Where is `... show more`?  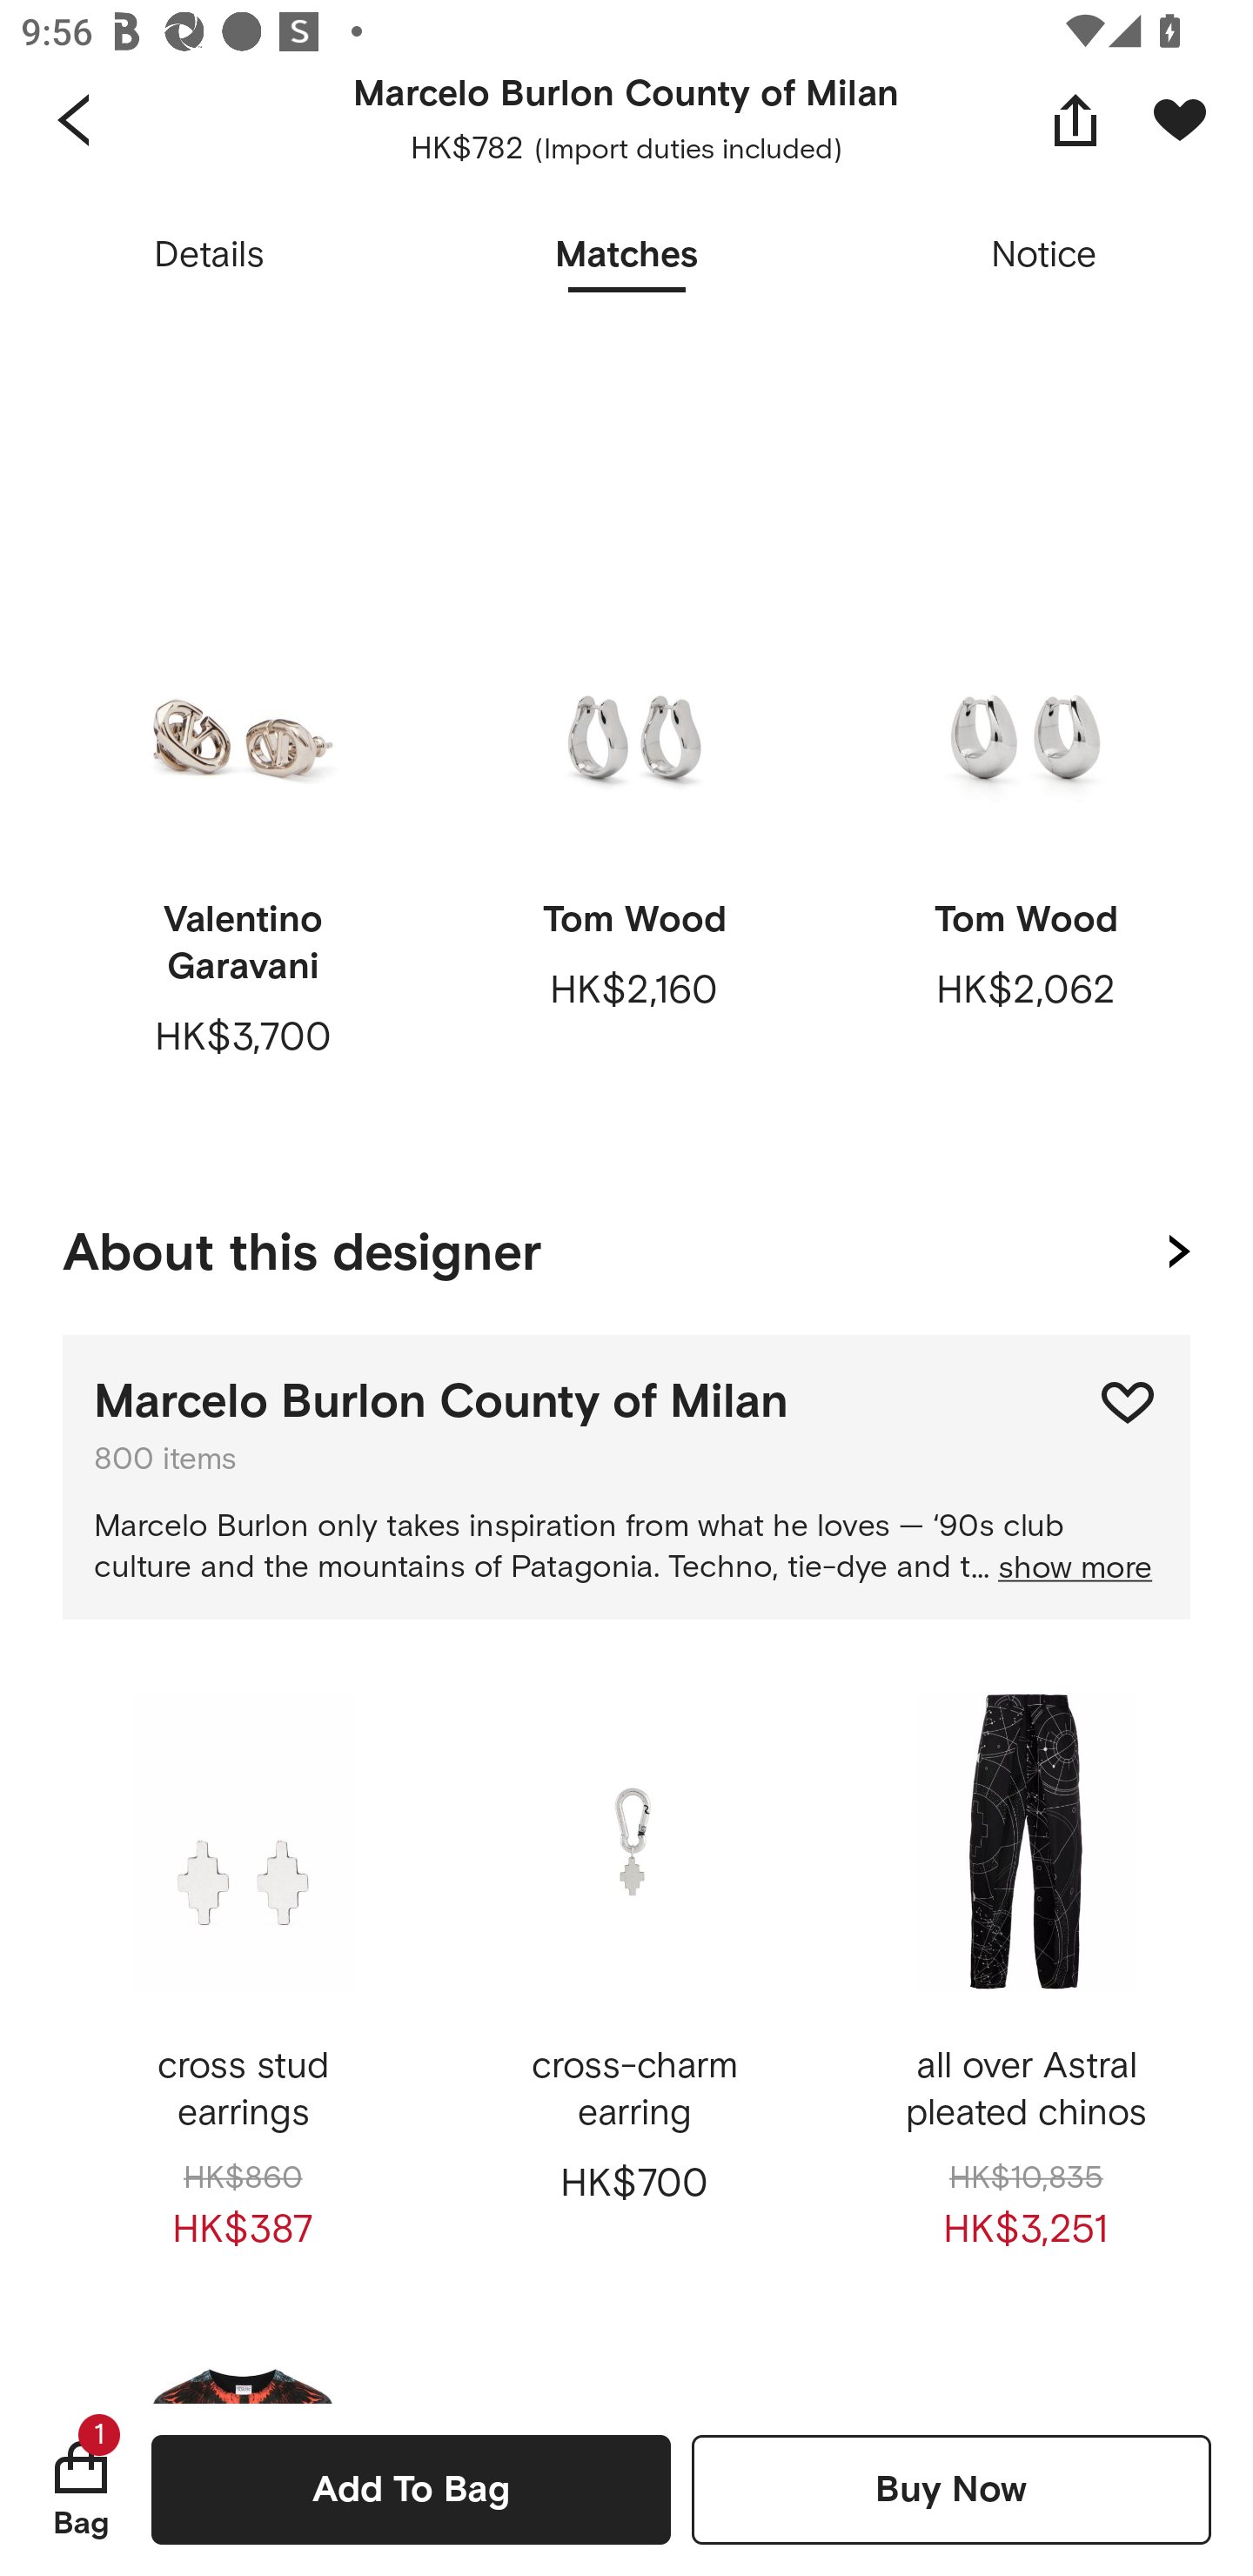
... show more is located at coordinates (1062, 1568).